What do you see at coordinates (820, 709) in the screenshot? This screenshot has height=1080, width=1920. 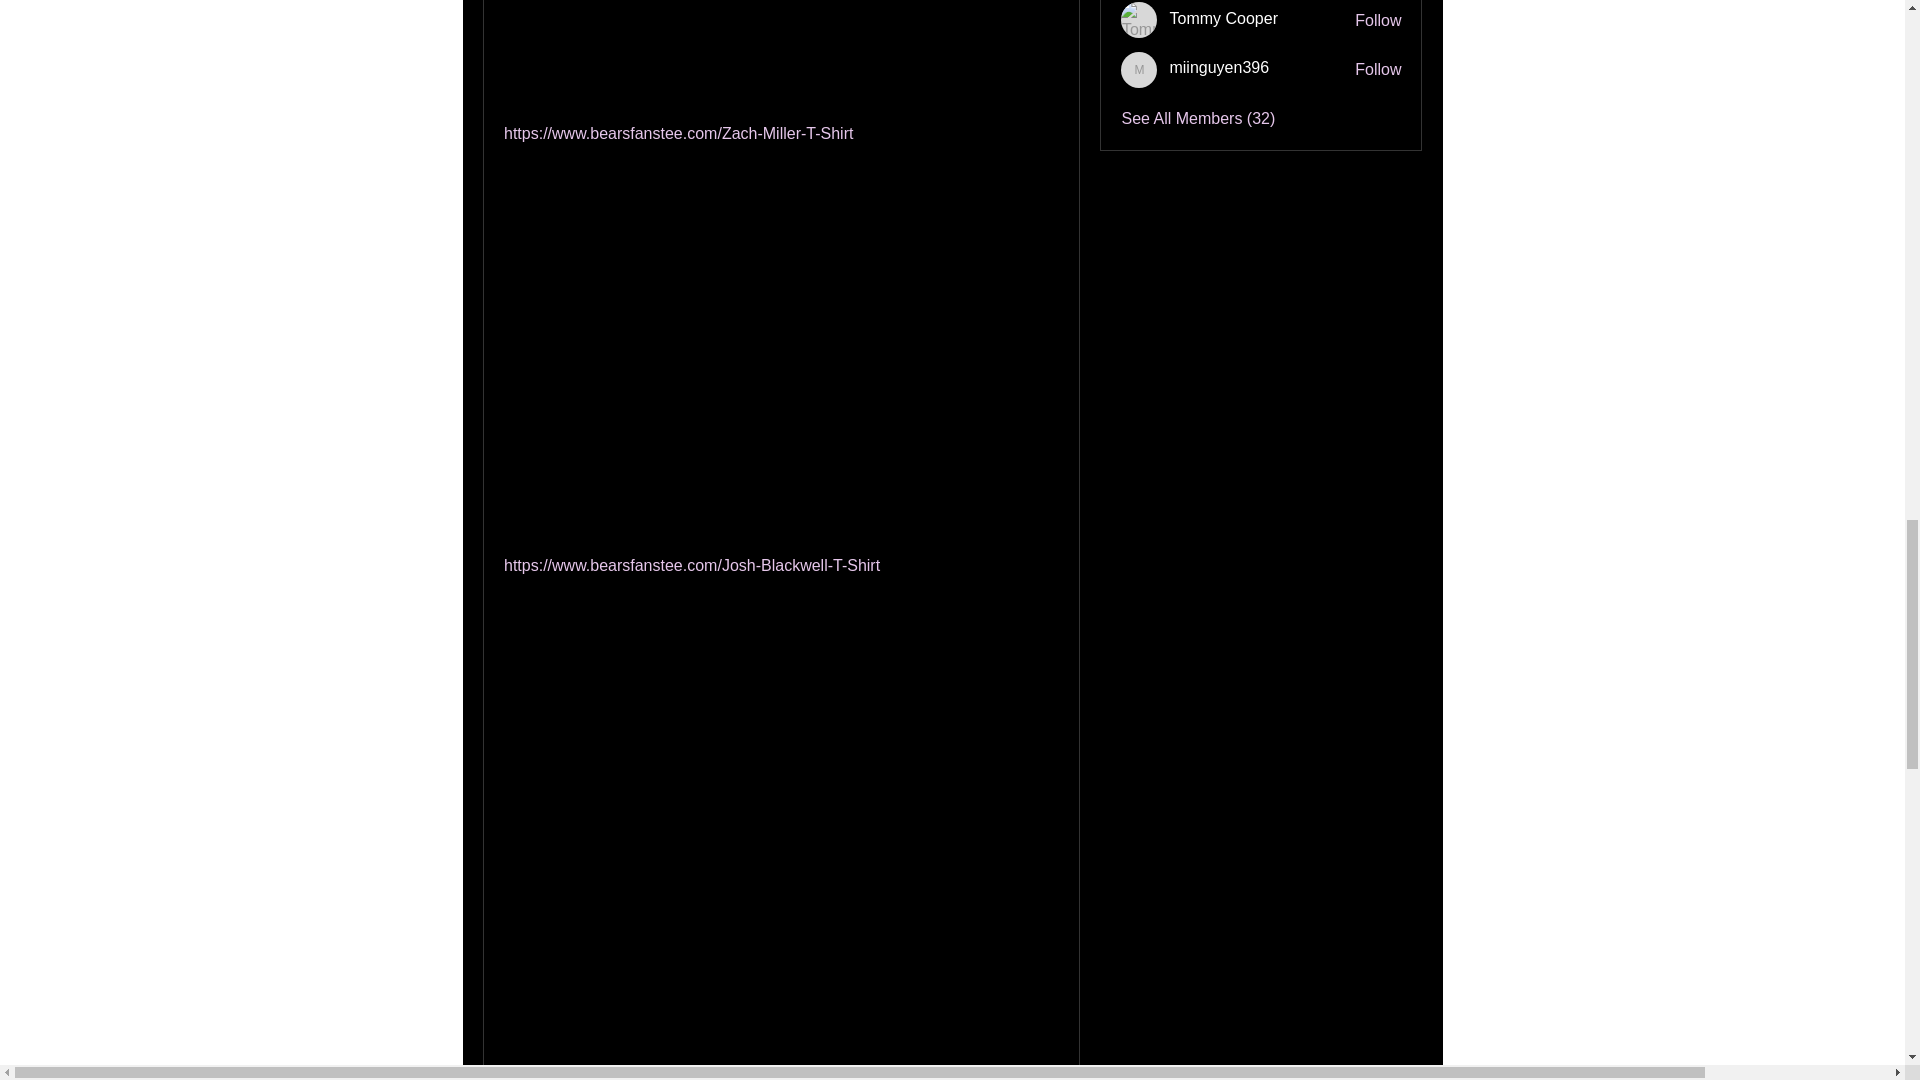 I see `draft.NFL` at bounding box center [820, 709].